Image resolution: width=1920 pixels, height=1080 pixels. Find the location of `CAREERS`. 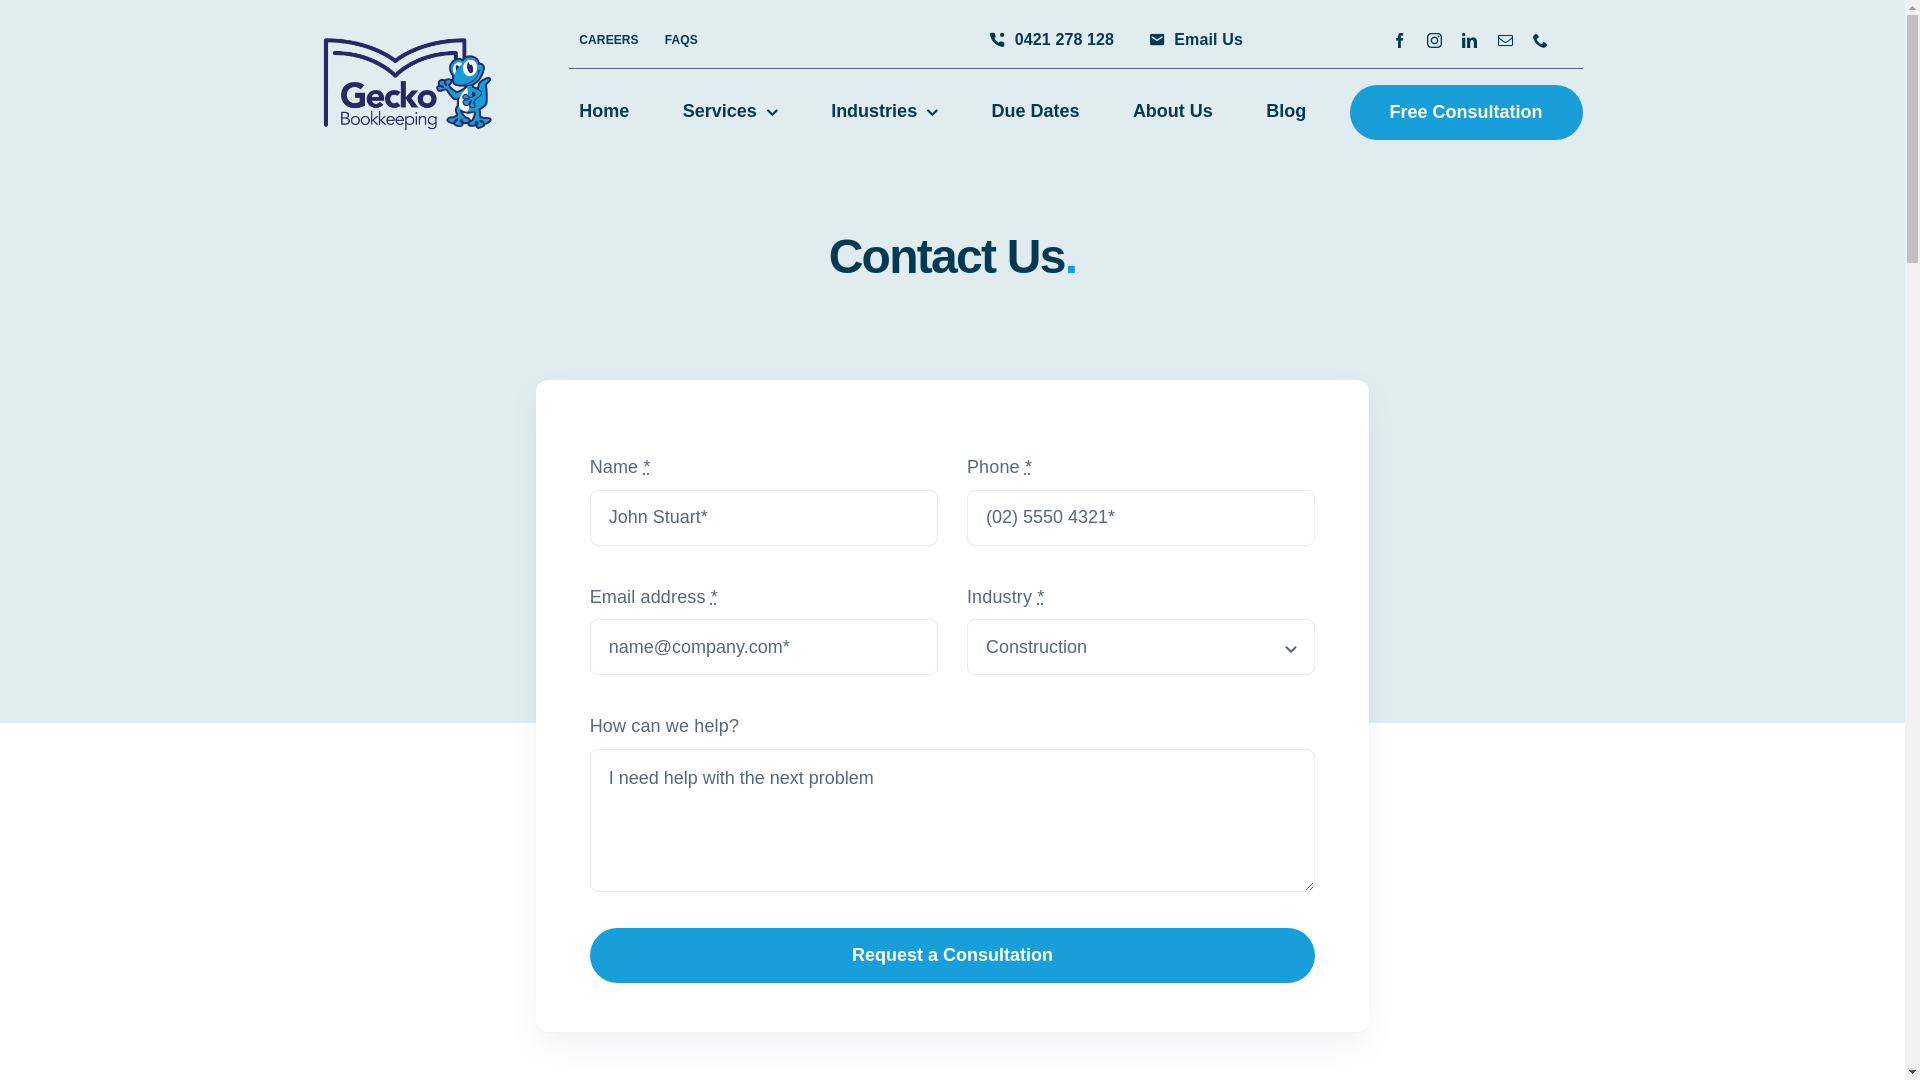

CAREERS is located at coordinates (608, 40).